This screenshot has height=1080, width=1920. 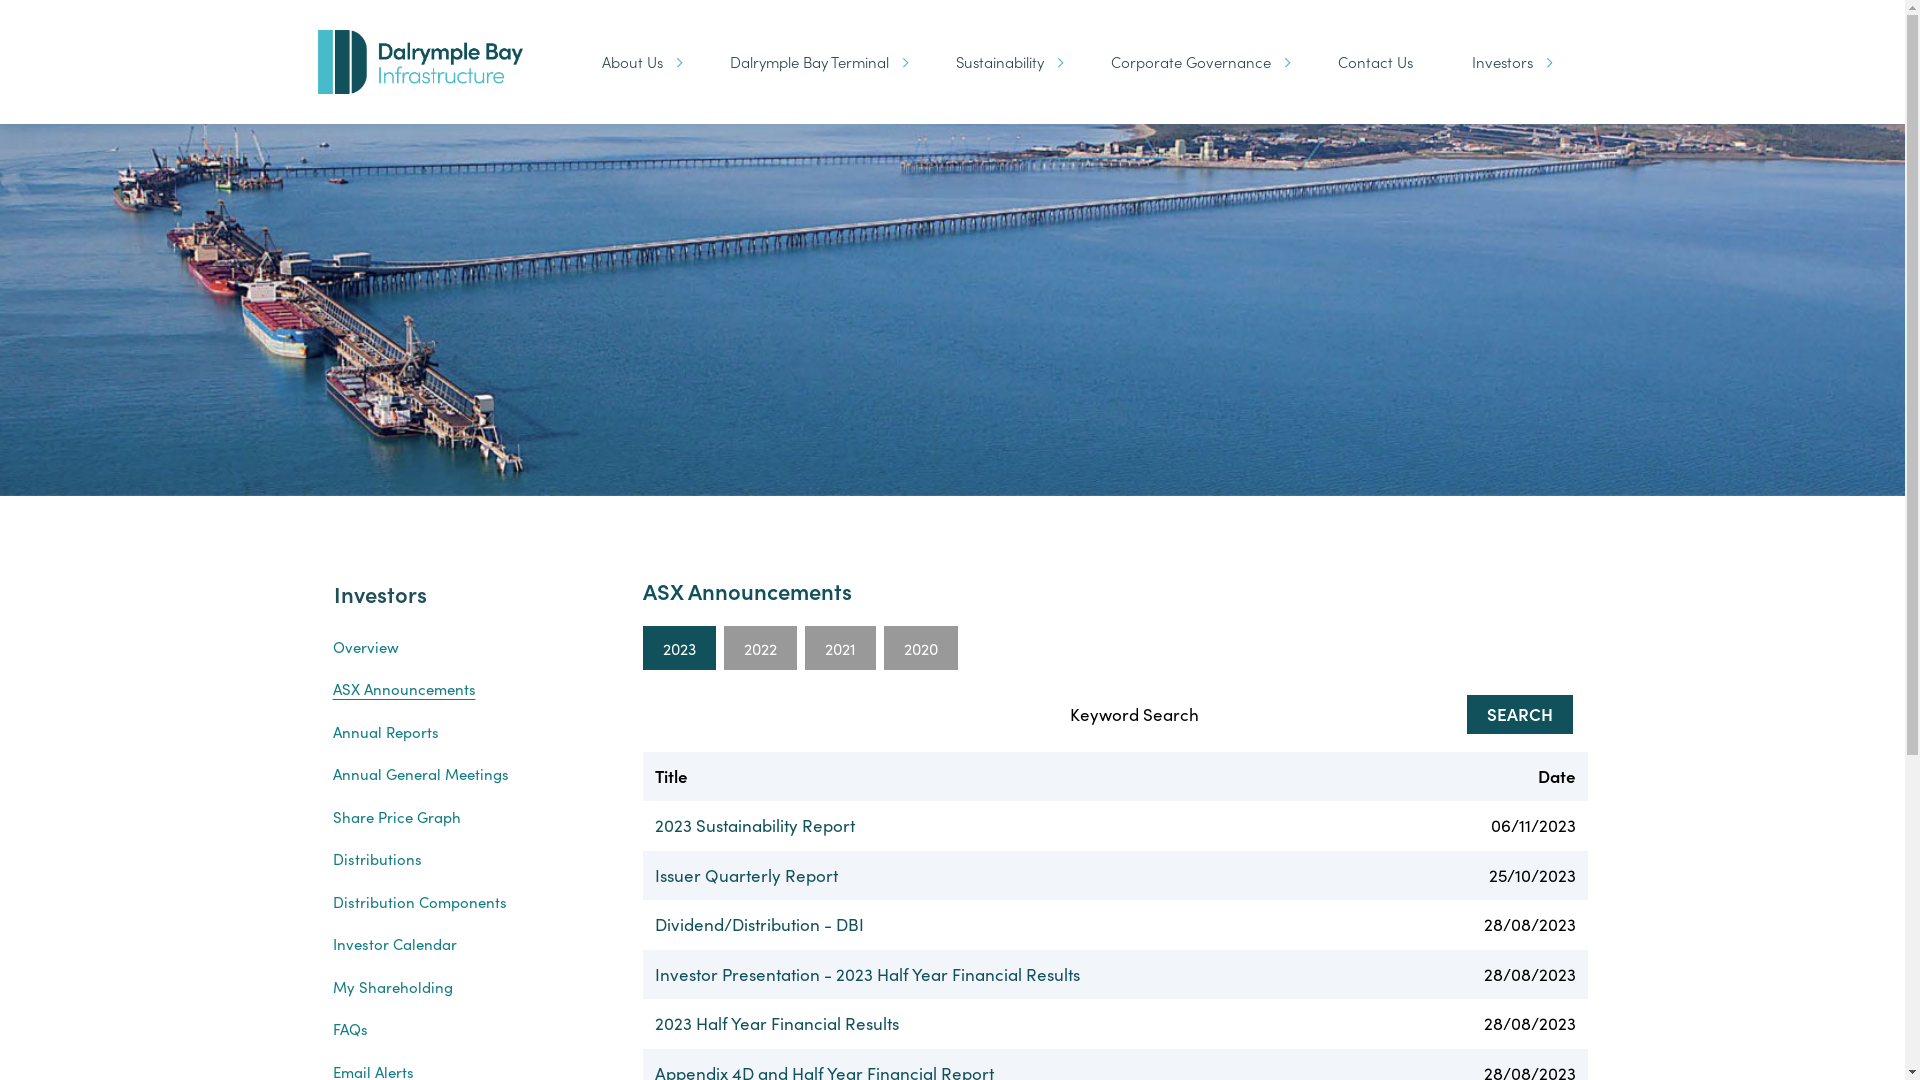 I want to click on Share Price Graph, so click(x=466, y=818).